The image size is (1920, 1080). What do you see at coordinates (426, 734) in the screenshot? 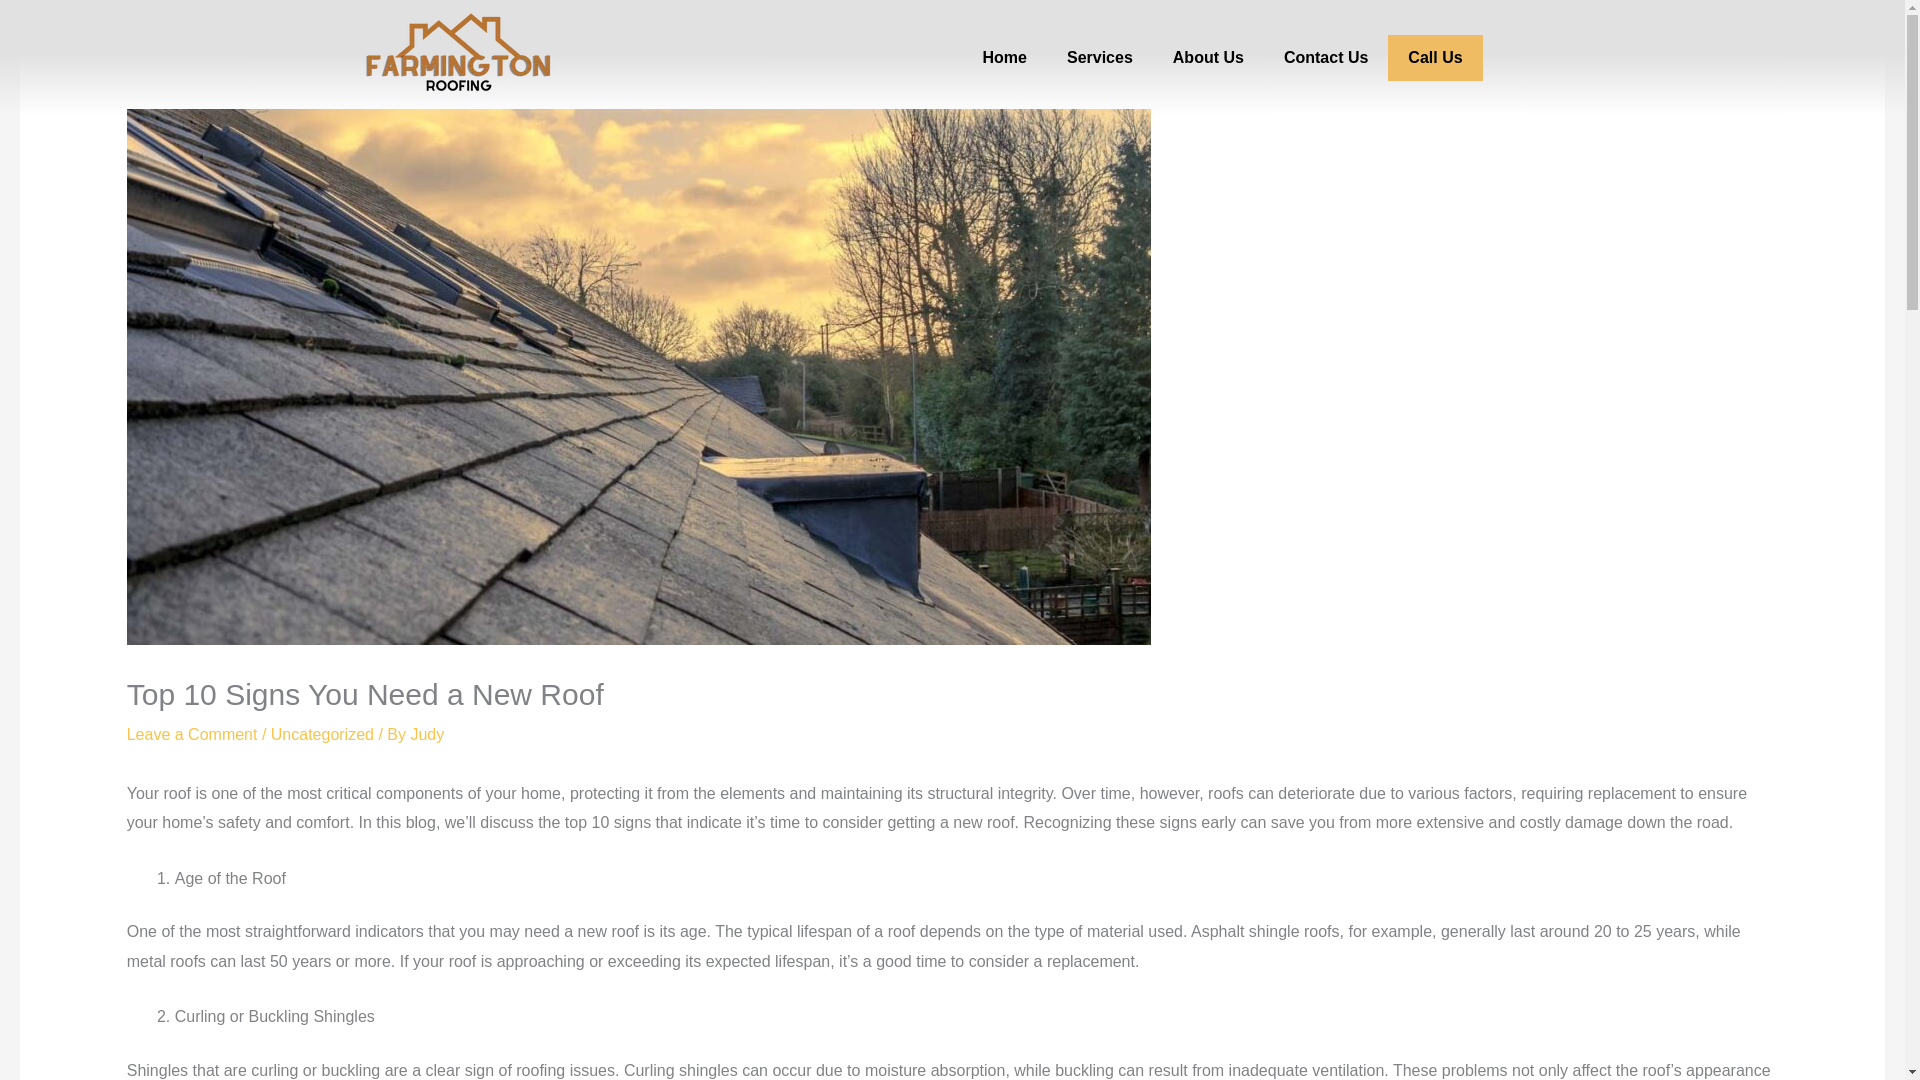
I see `View all posts by Judy` at bounding box center [426, 734].